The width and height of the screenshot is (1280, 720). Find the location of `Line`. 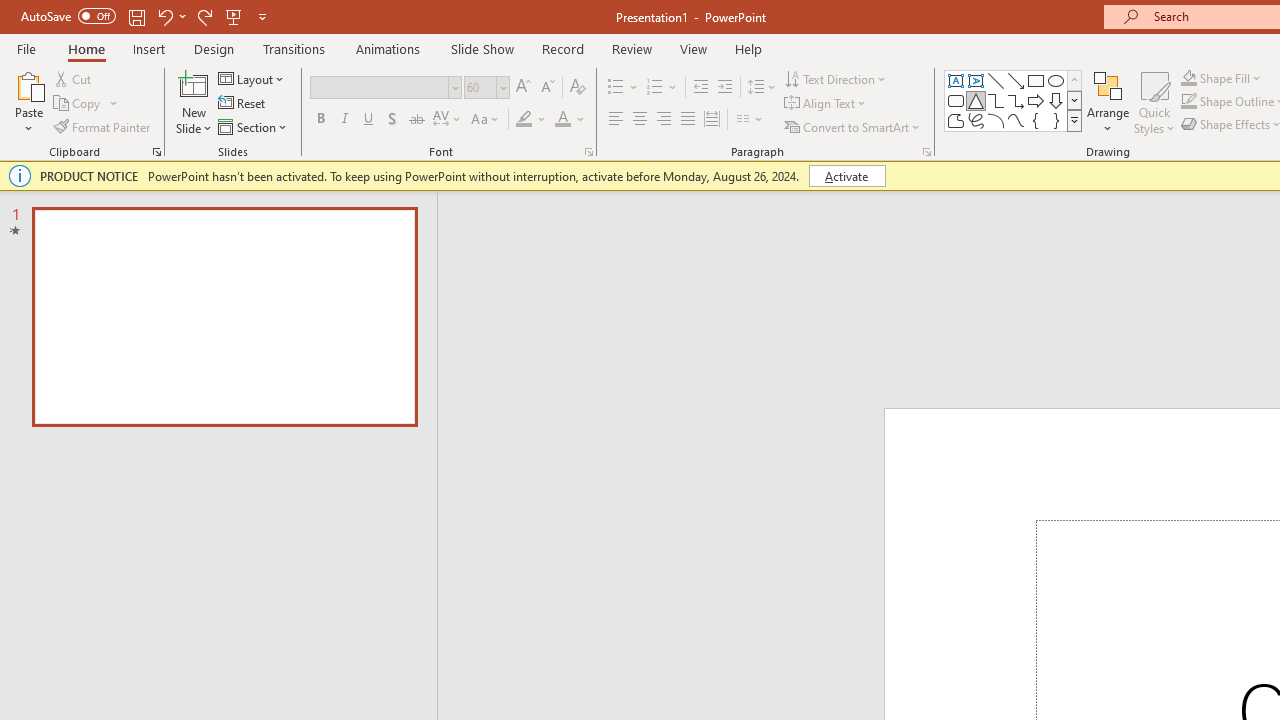

Line is located at coordinates (996, 80).